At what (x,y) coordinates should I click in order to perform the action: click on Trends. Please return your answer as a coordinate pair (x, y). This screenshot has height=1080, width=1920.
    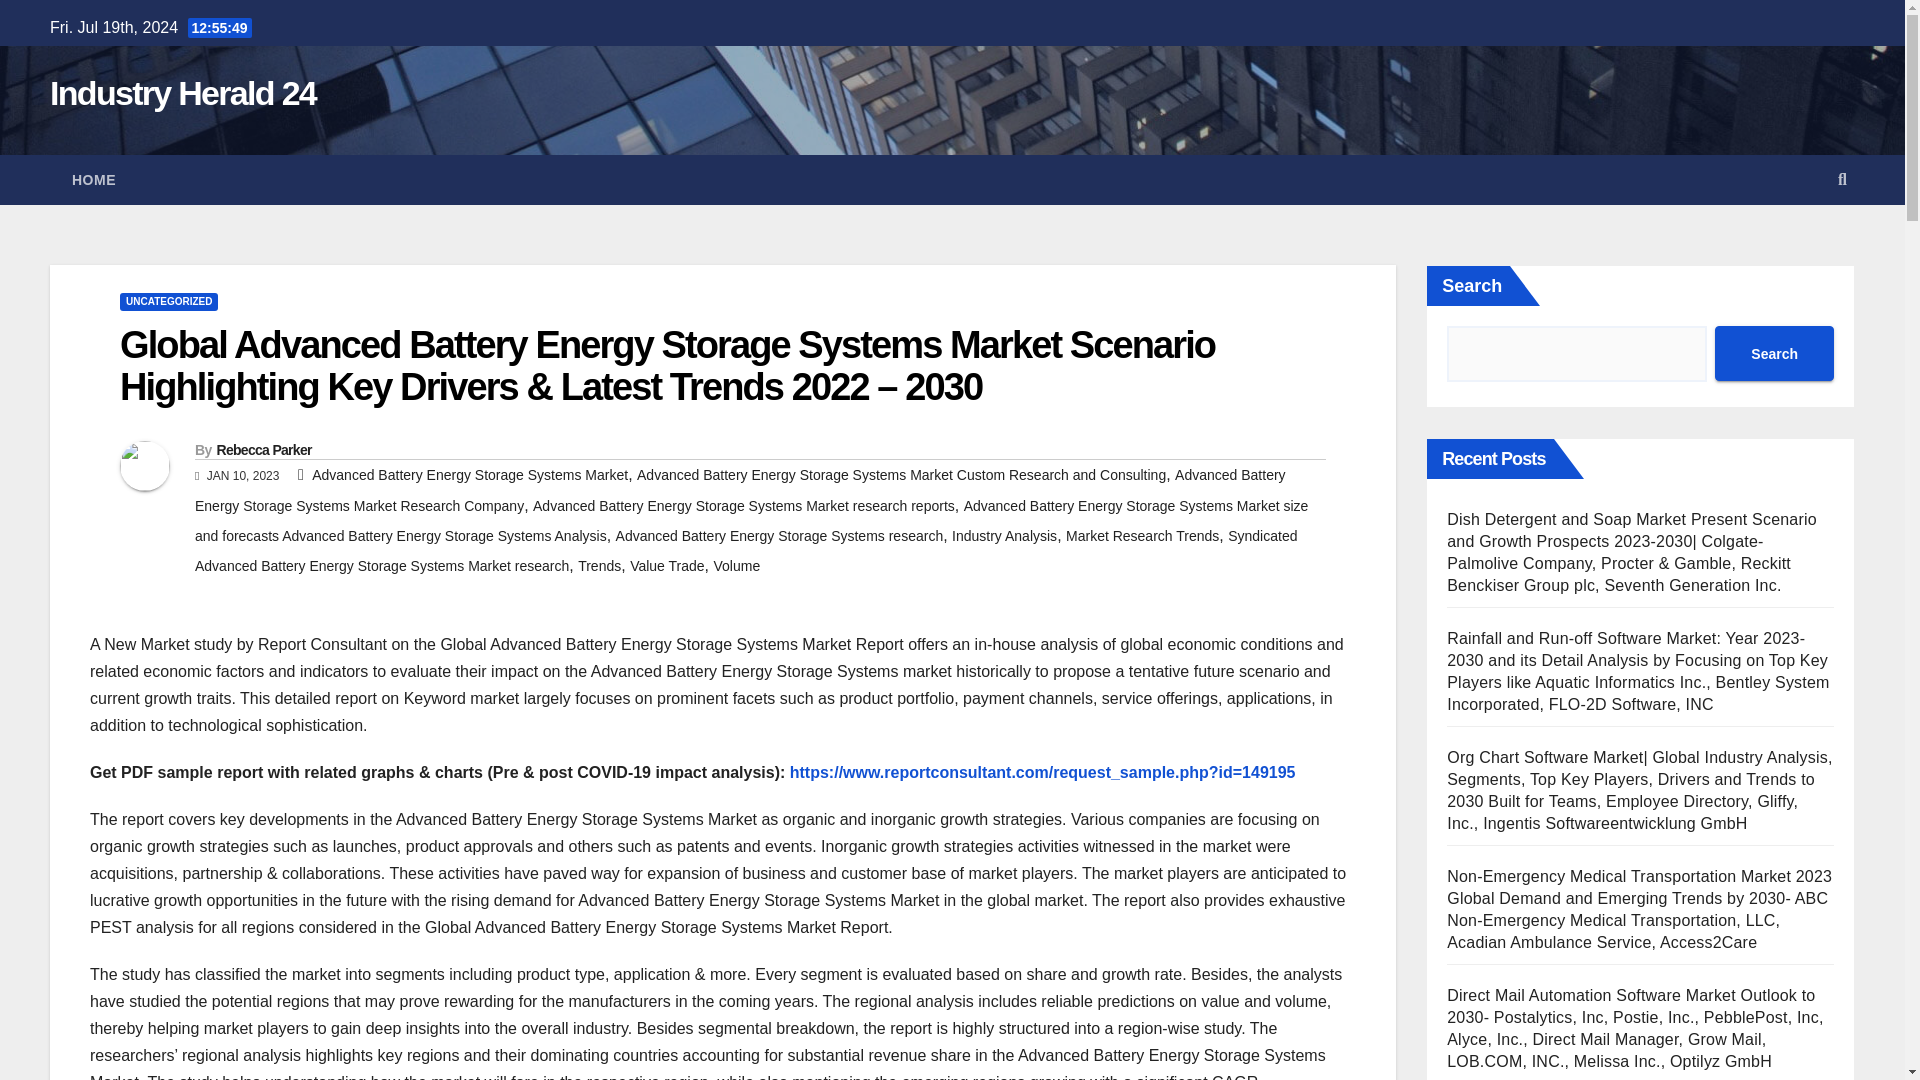
    Looking at the image, I should click on (598, 566).